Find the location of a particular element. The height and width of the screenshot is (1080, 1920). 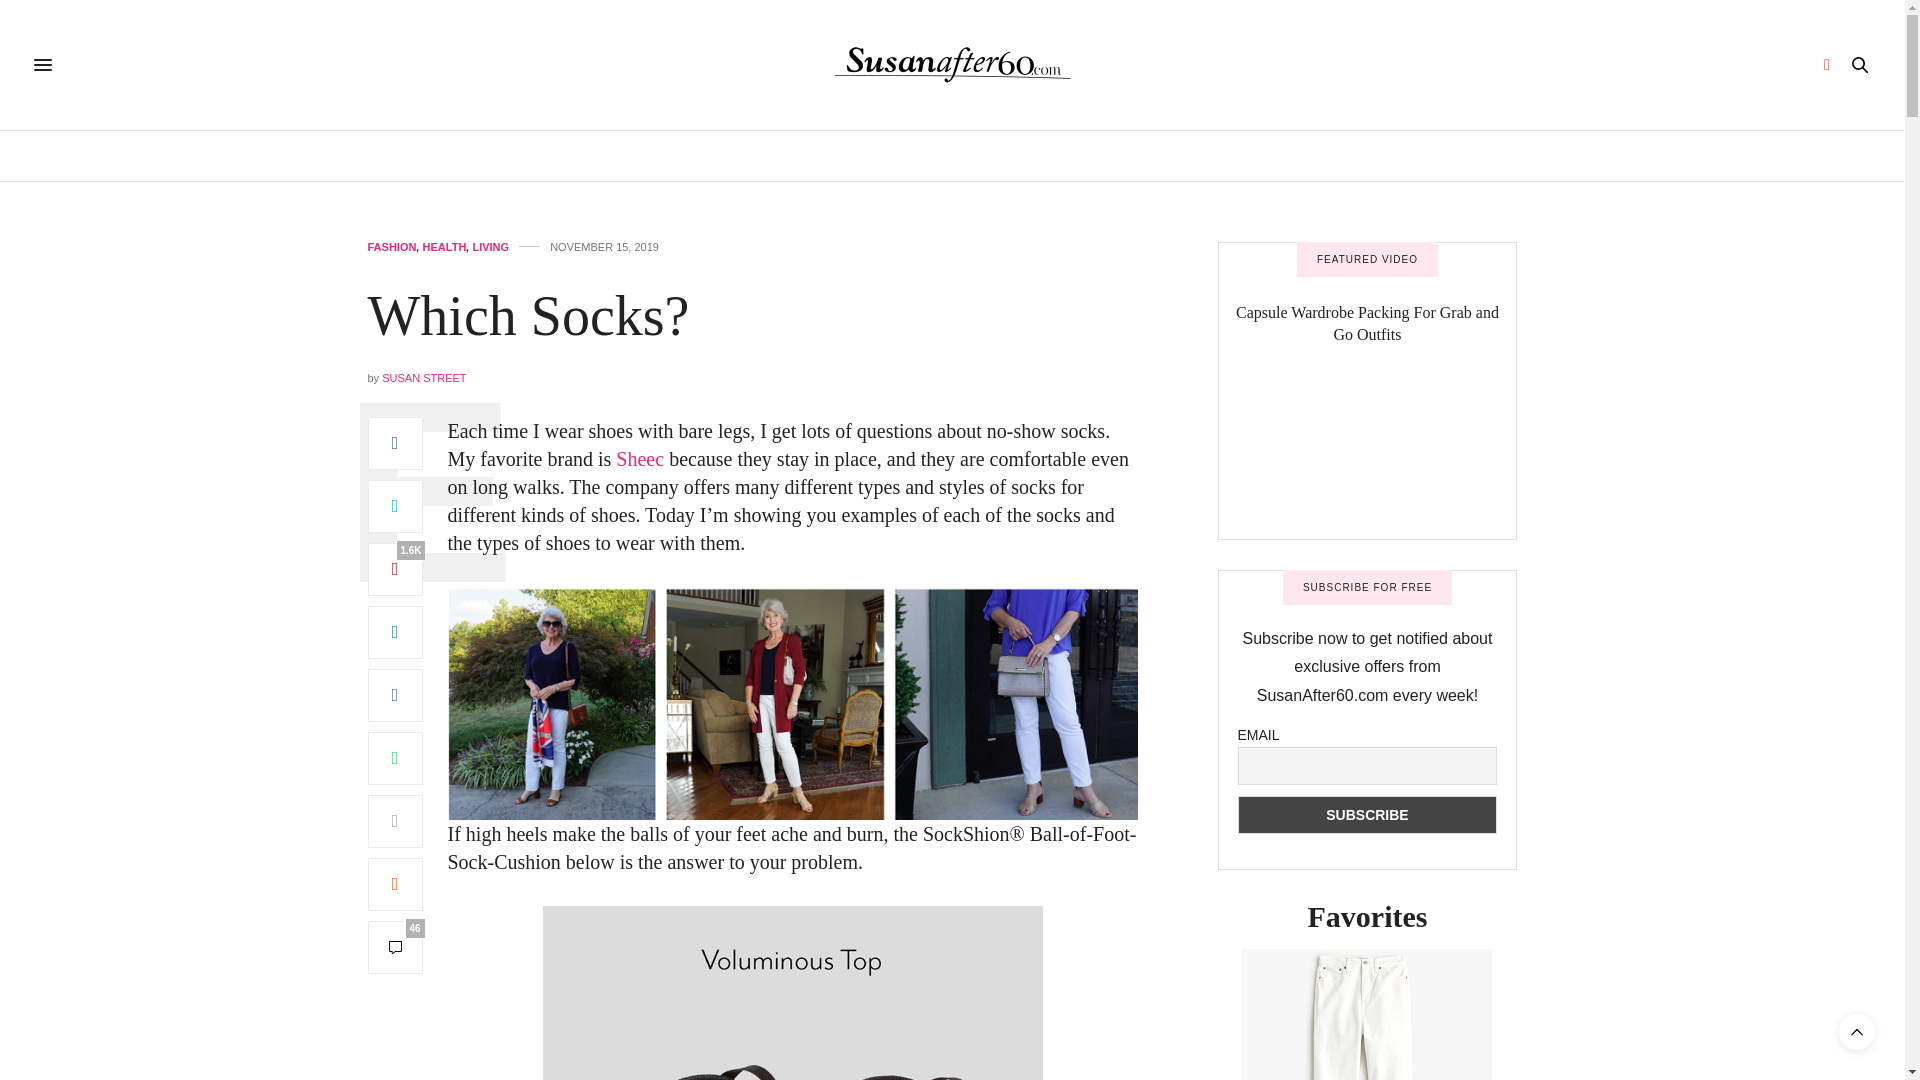

OUTFITS is located at coordinates (1254, 156).